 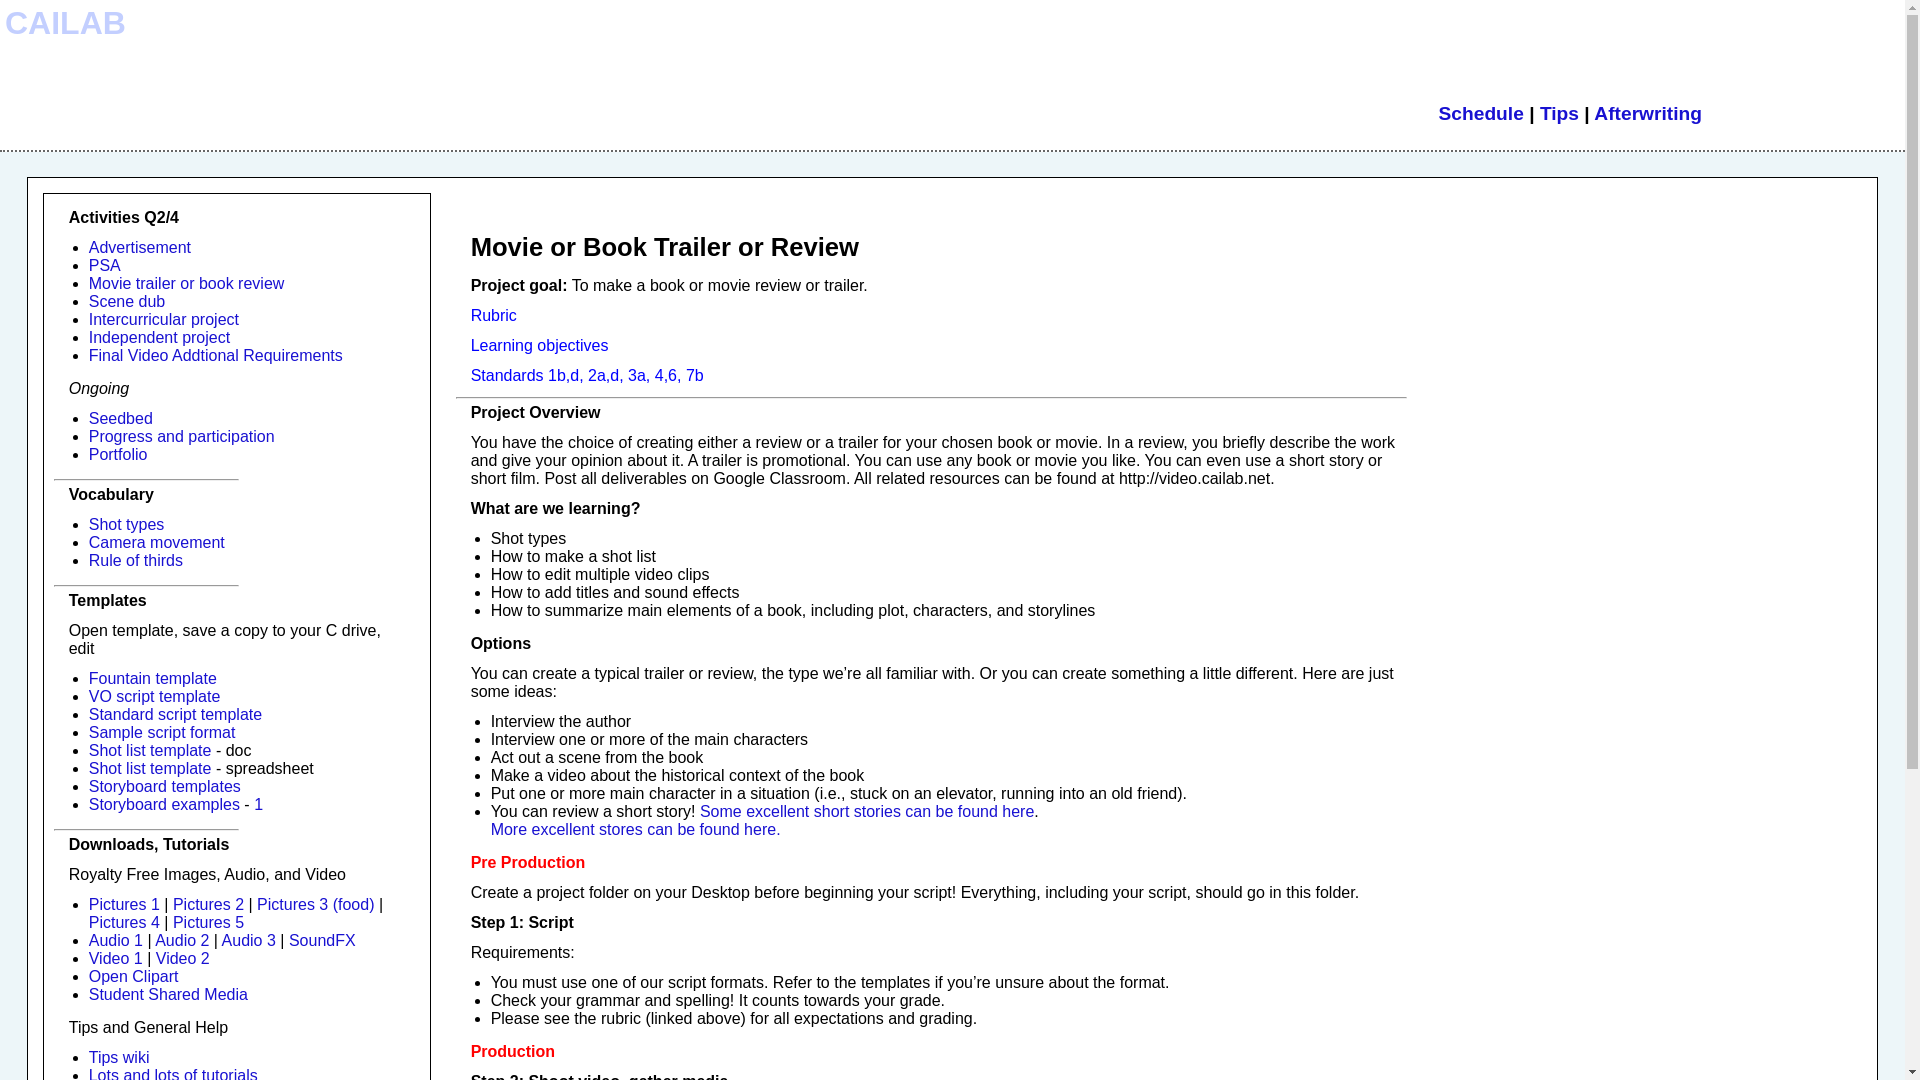 What do you see at coordinates (1647, 113) in the screenshot?
I see `Afterwriting` at bounding box center [1647, 113].